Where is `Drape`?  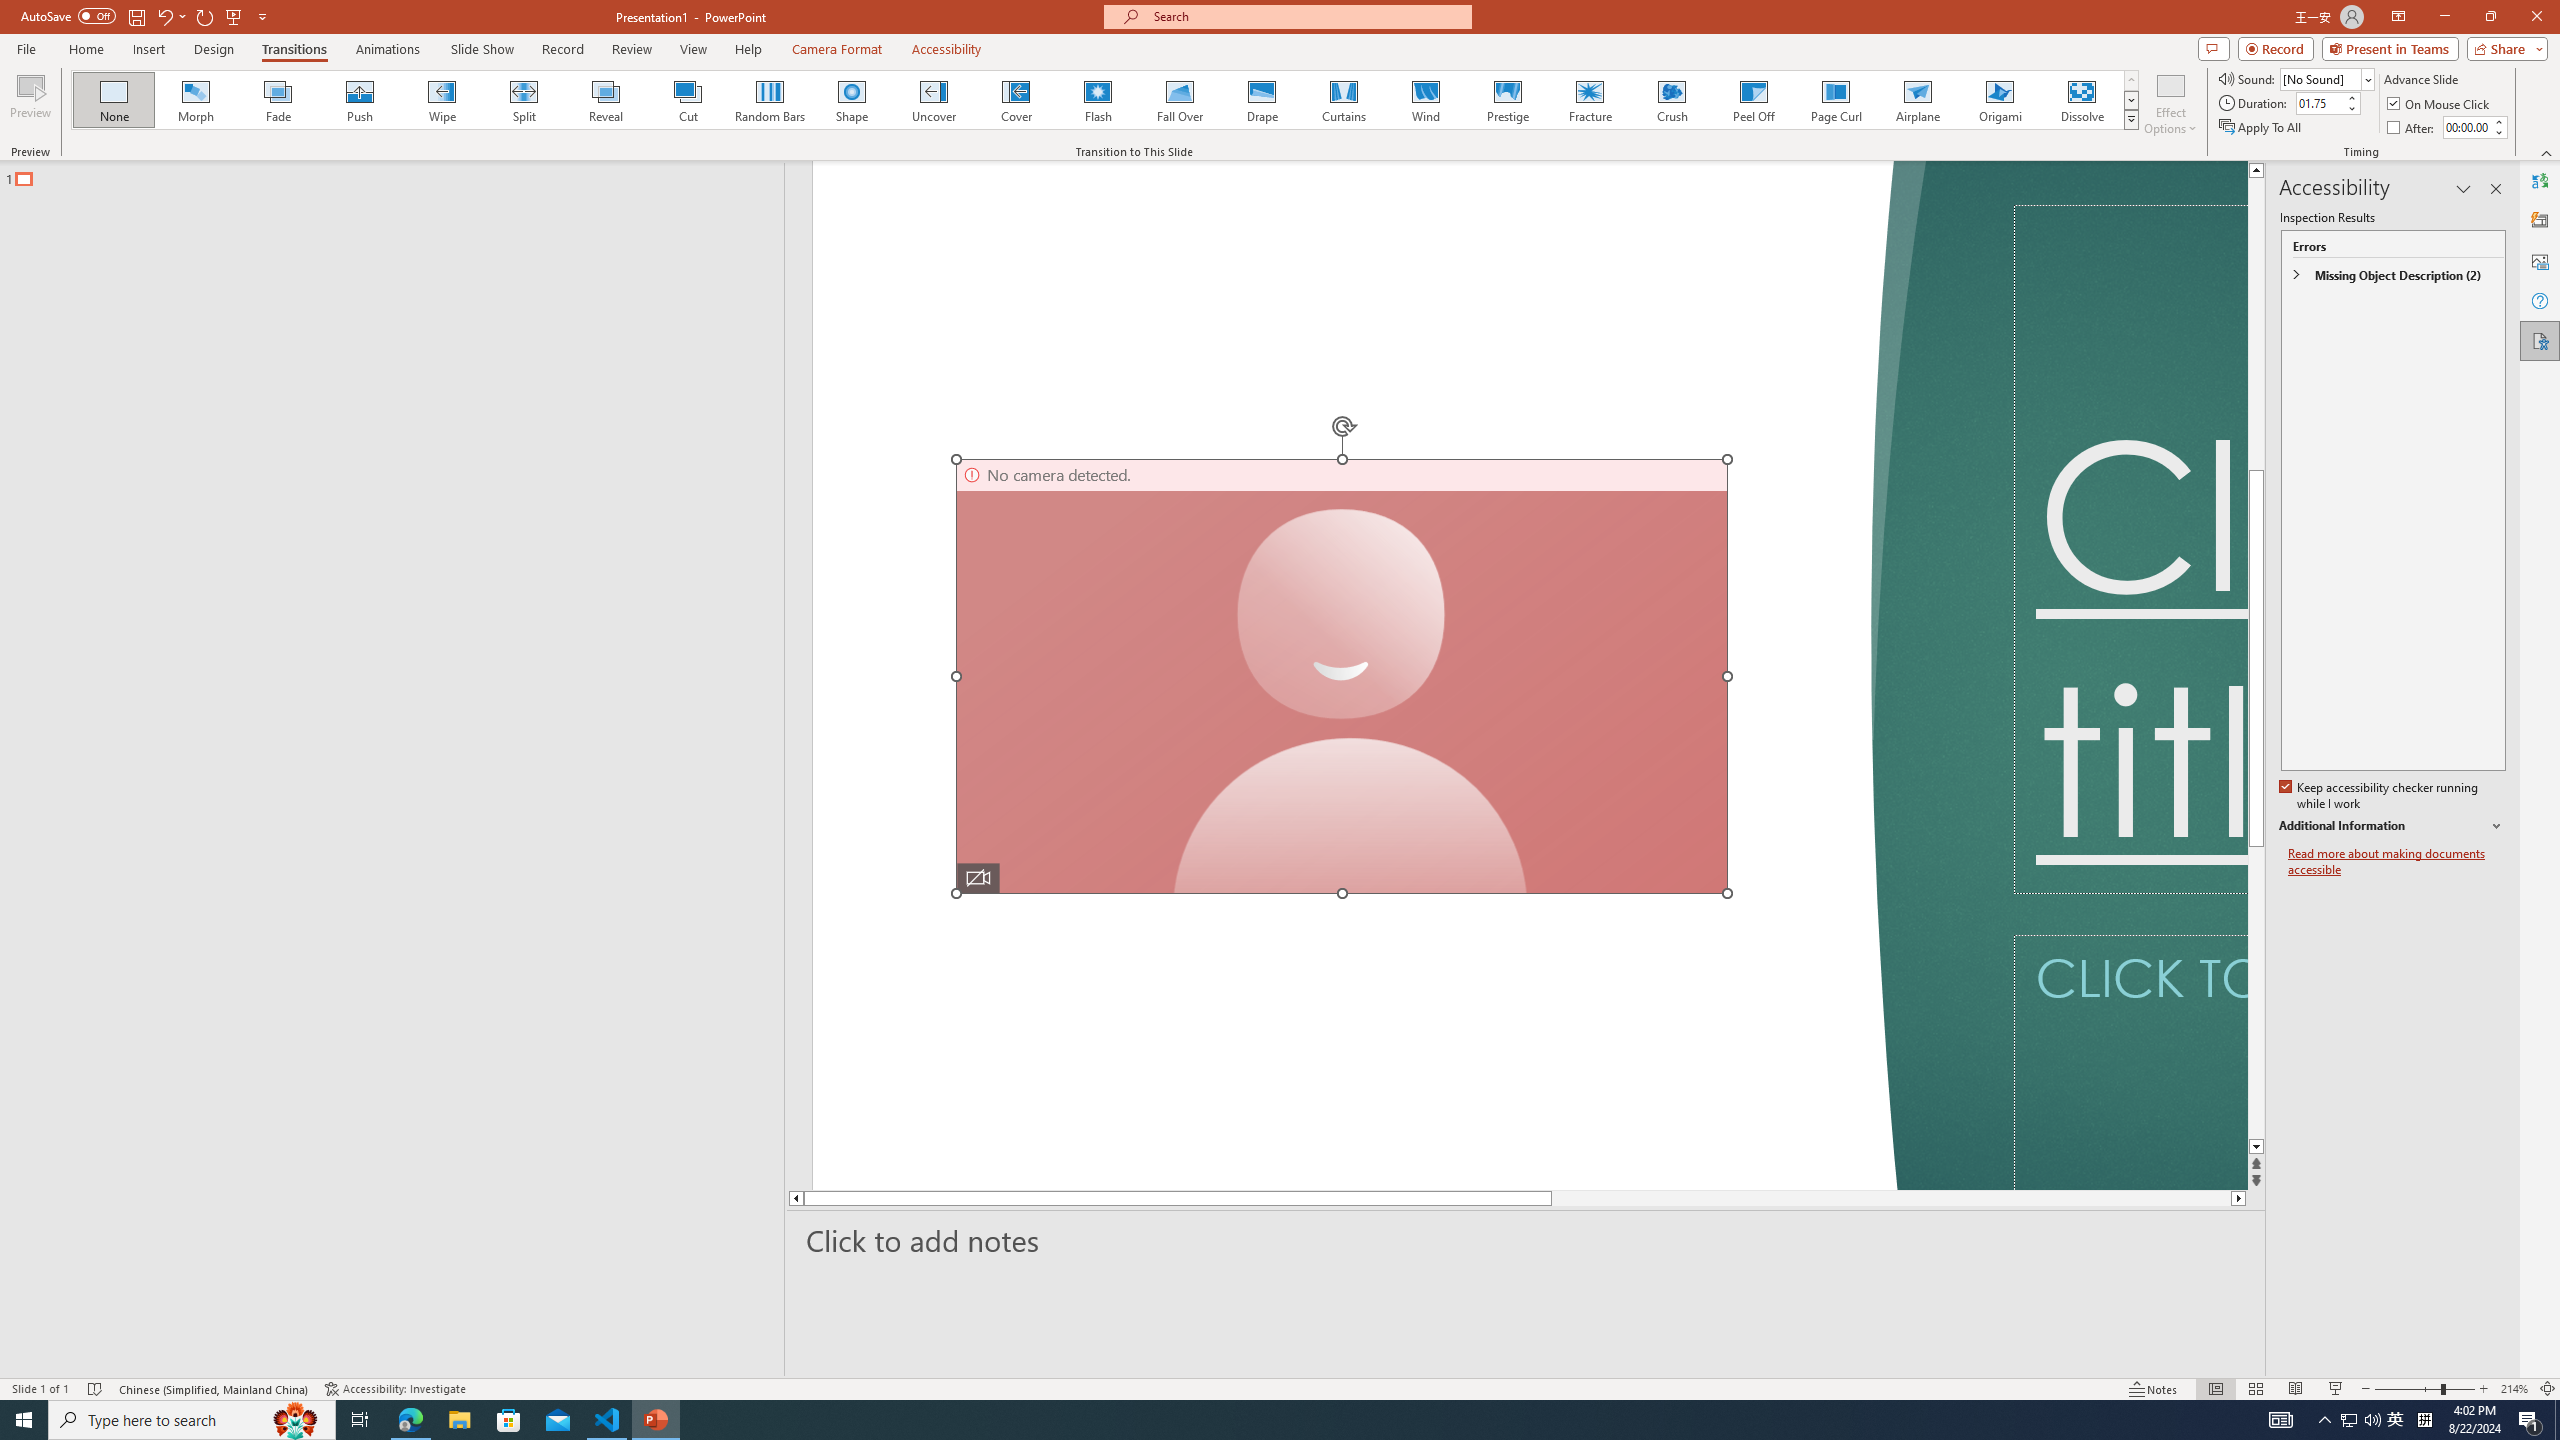 Drape is located at coordinates (1262, 100).